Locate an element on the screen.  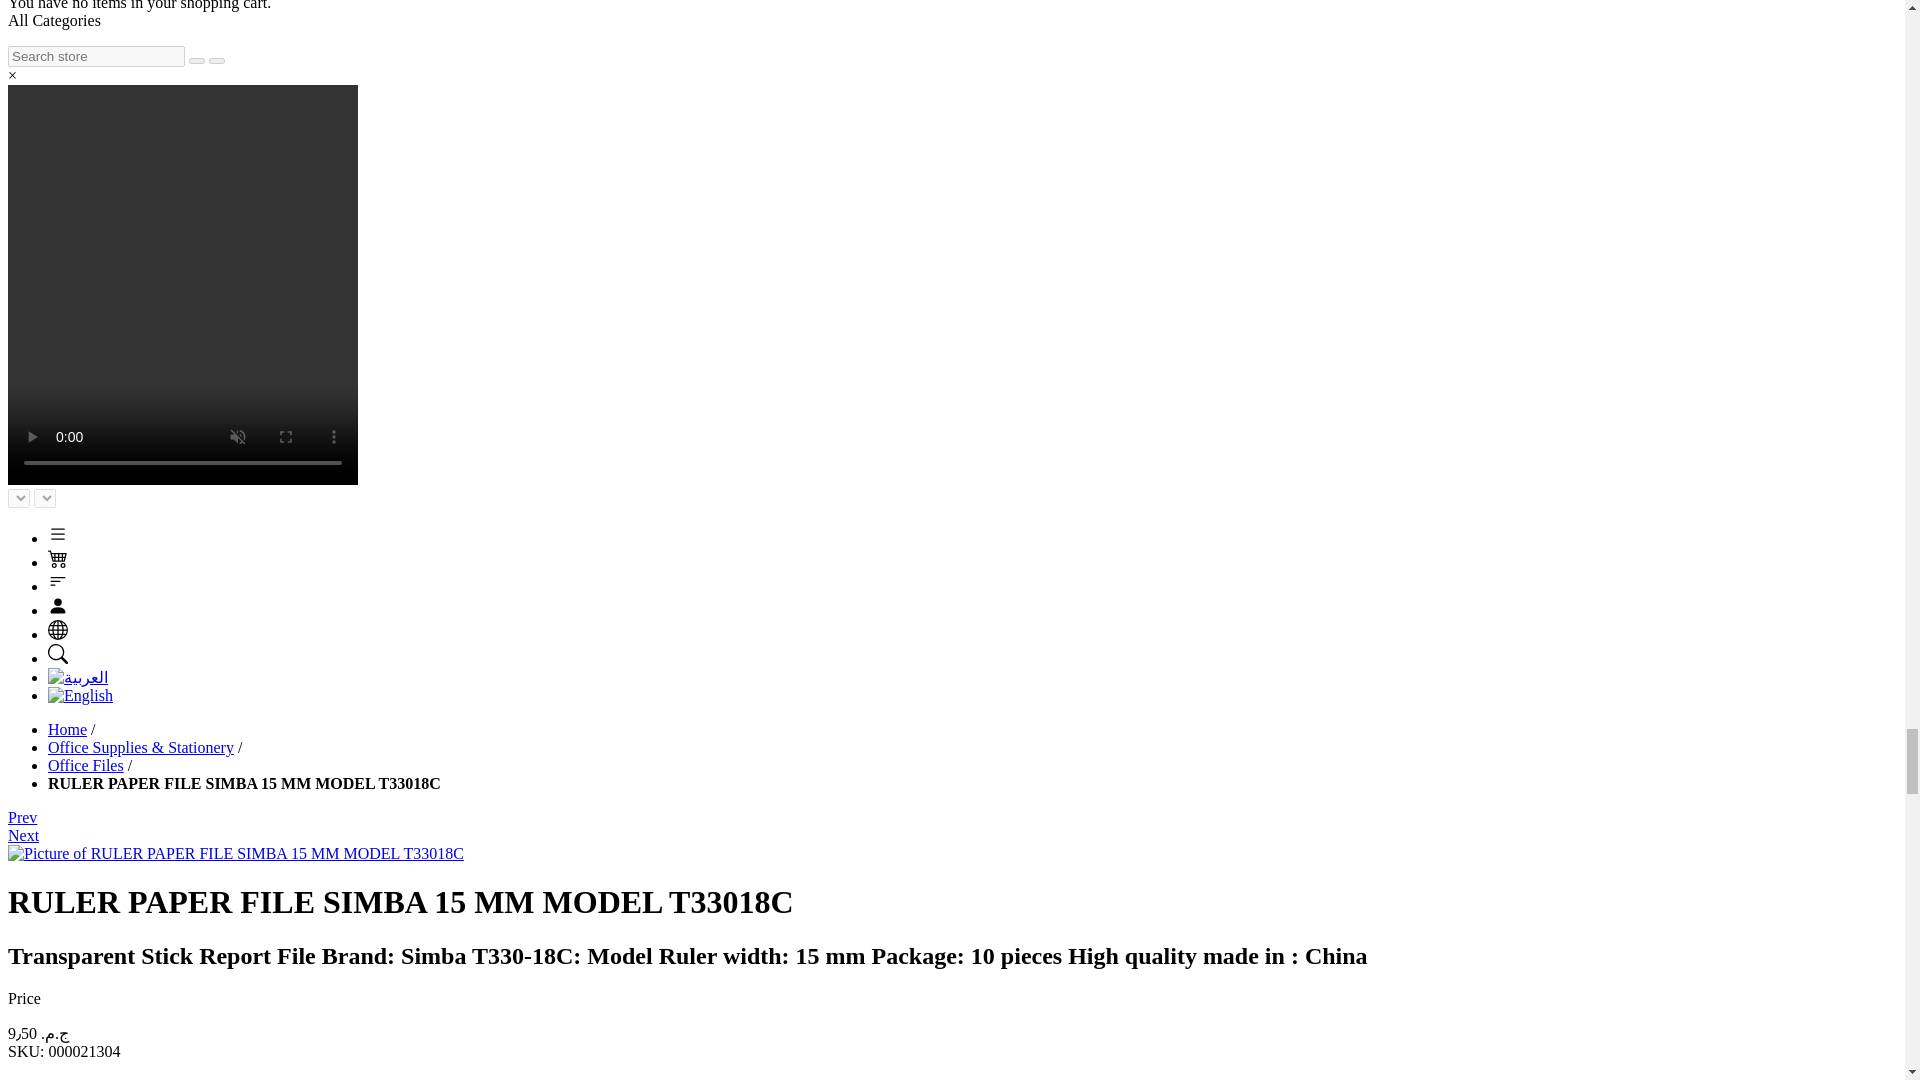
Menu is located at coordinates (58, 534).